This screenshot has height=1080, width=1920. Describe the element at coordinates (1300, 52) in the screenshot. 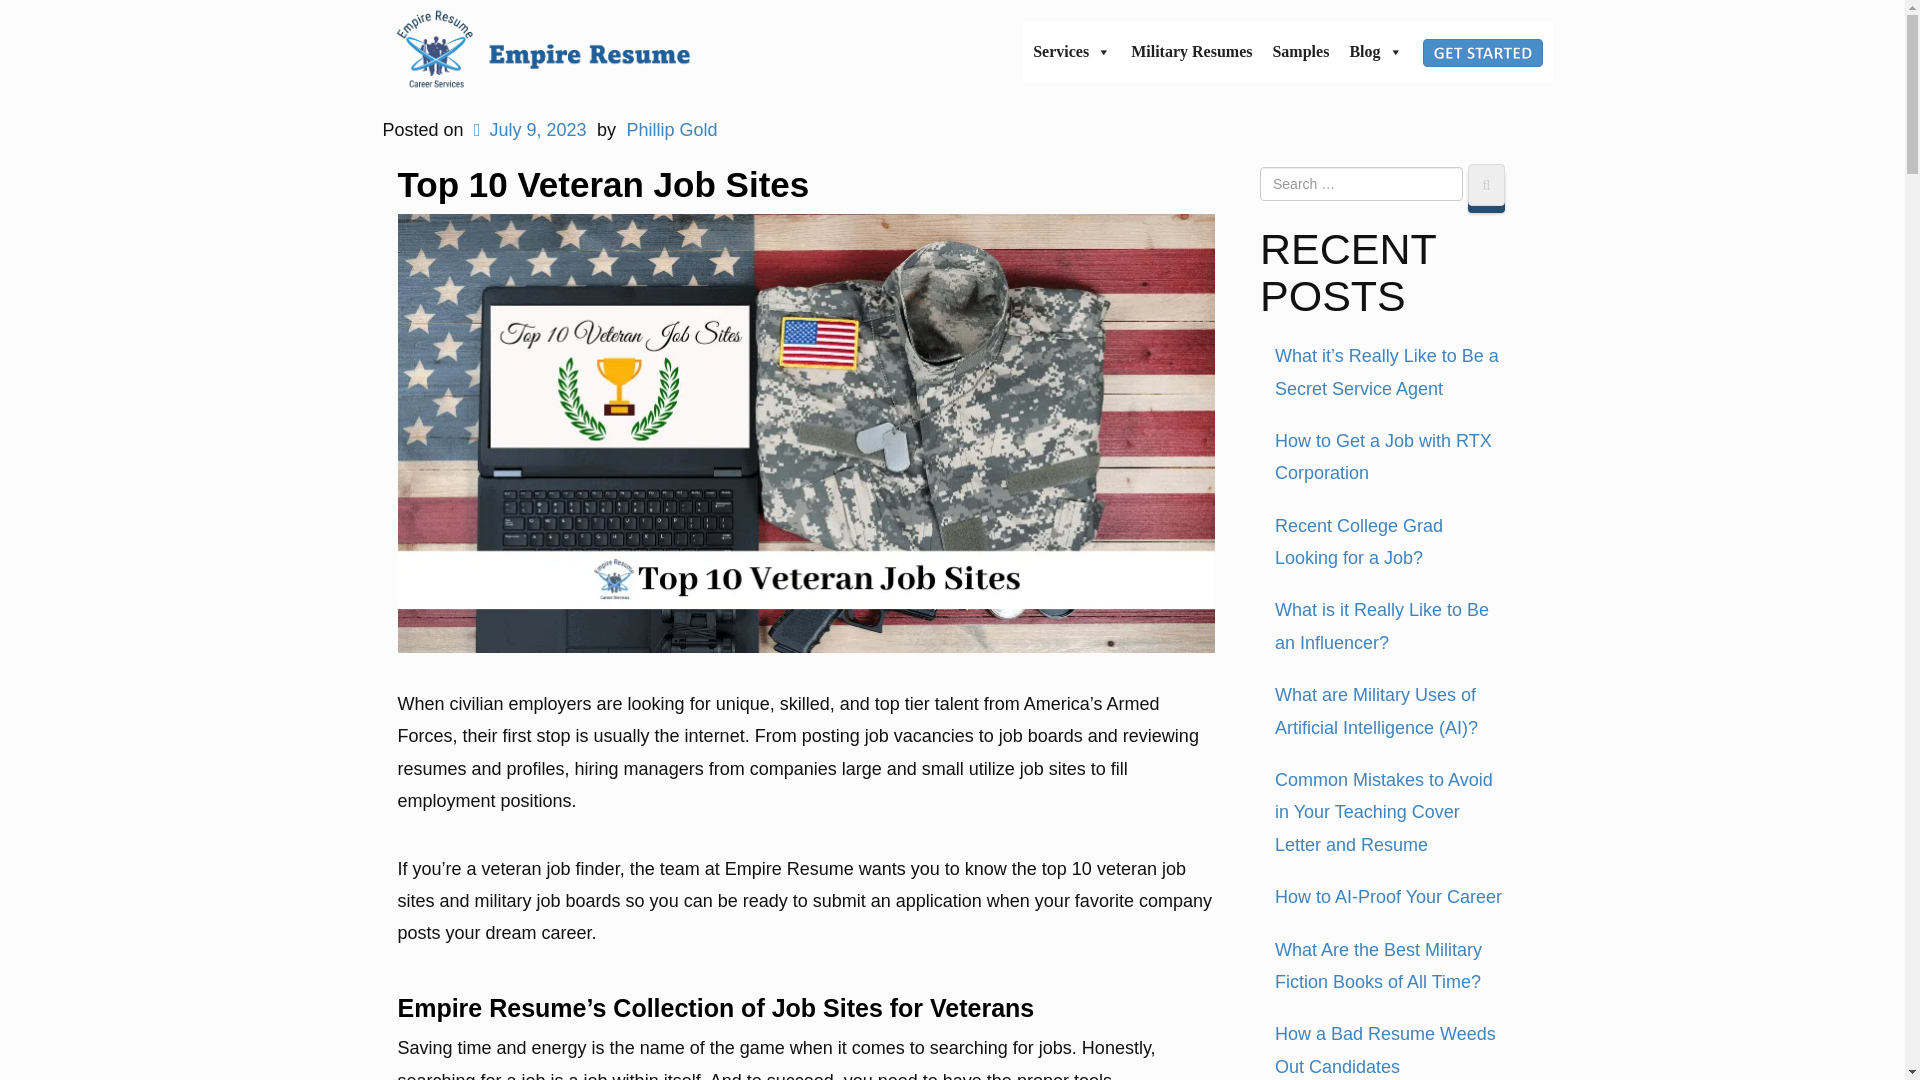

I see `Samples` at that location.